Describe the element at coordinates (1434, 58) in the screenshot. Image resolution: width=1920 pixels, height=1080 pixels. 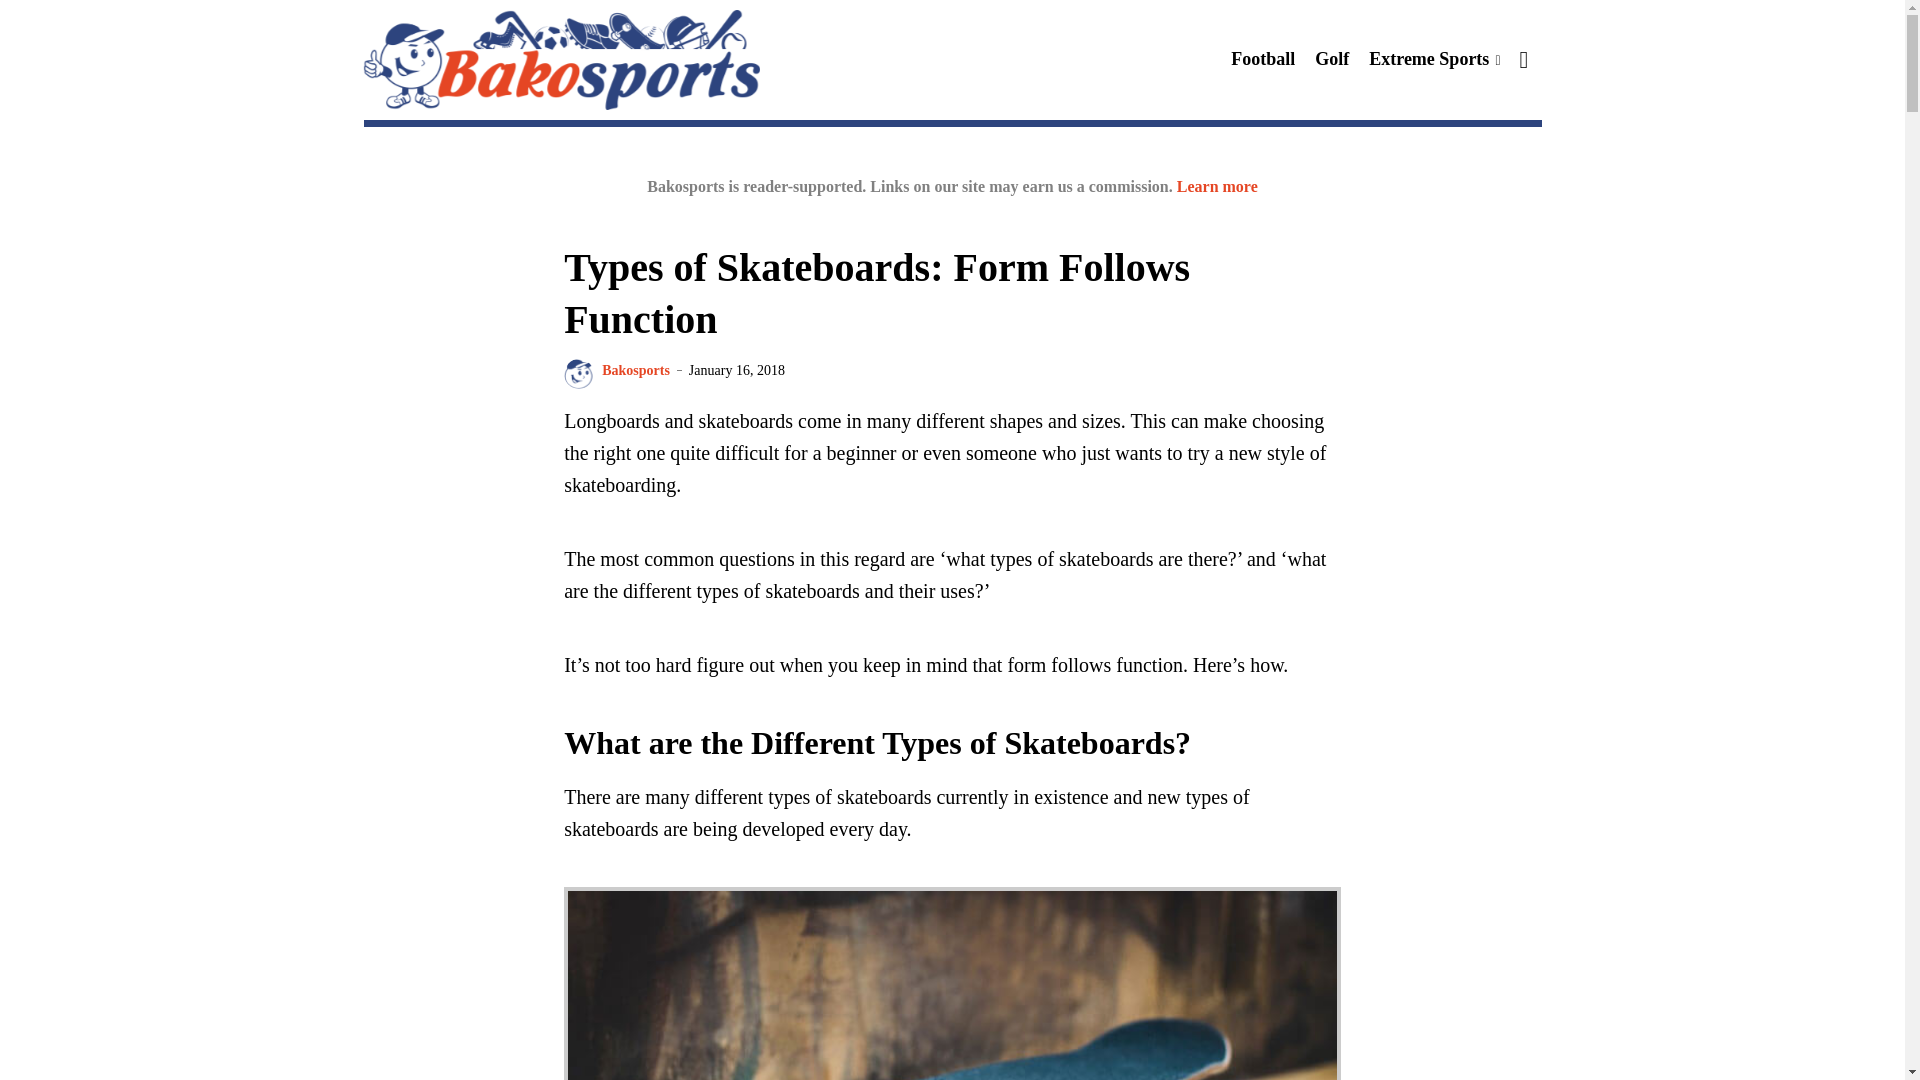
I see `Extreme Sports` at that location.